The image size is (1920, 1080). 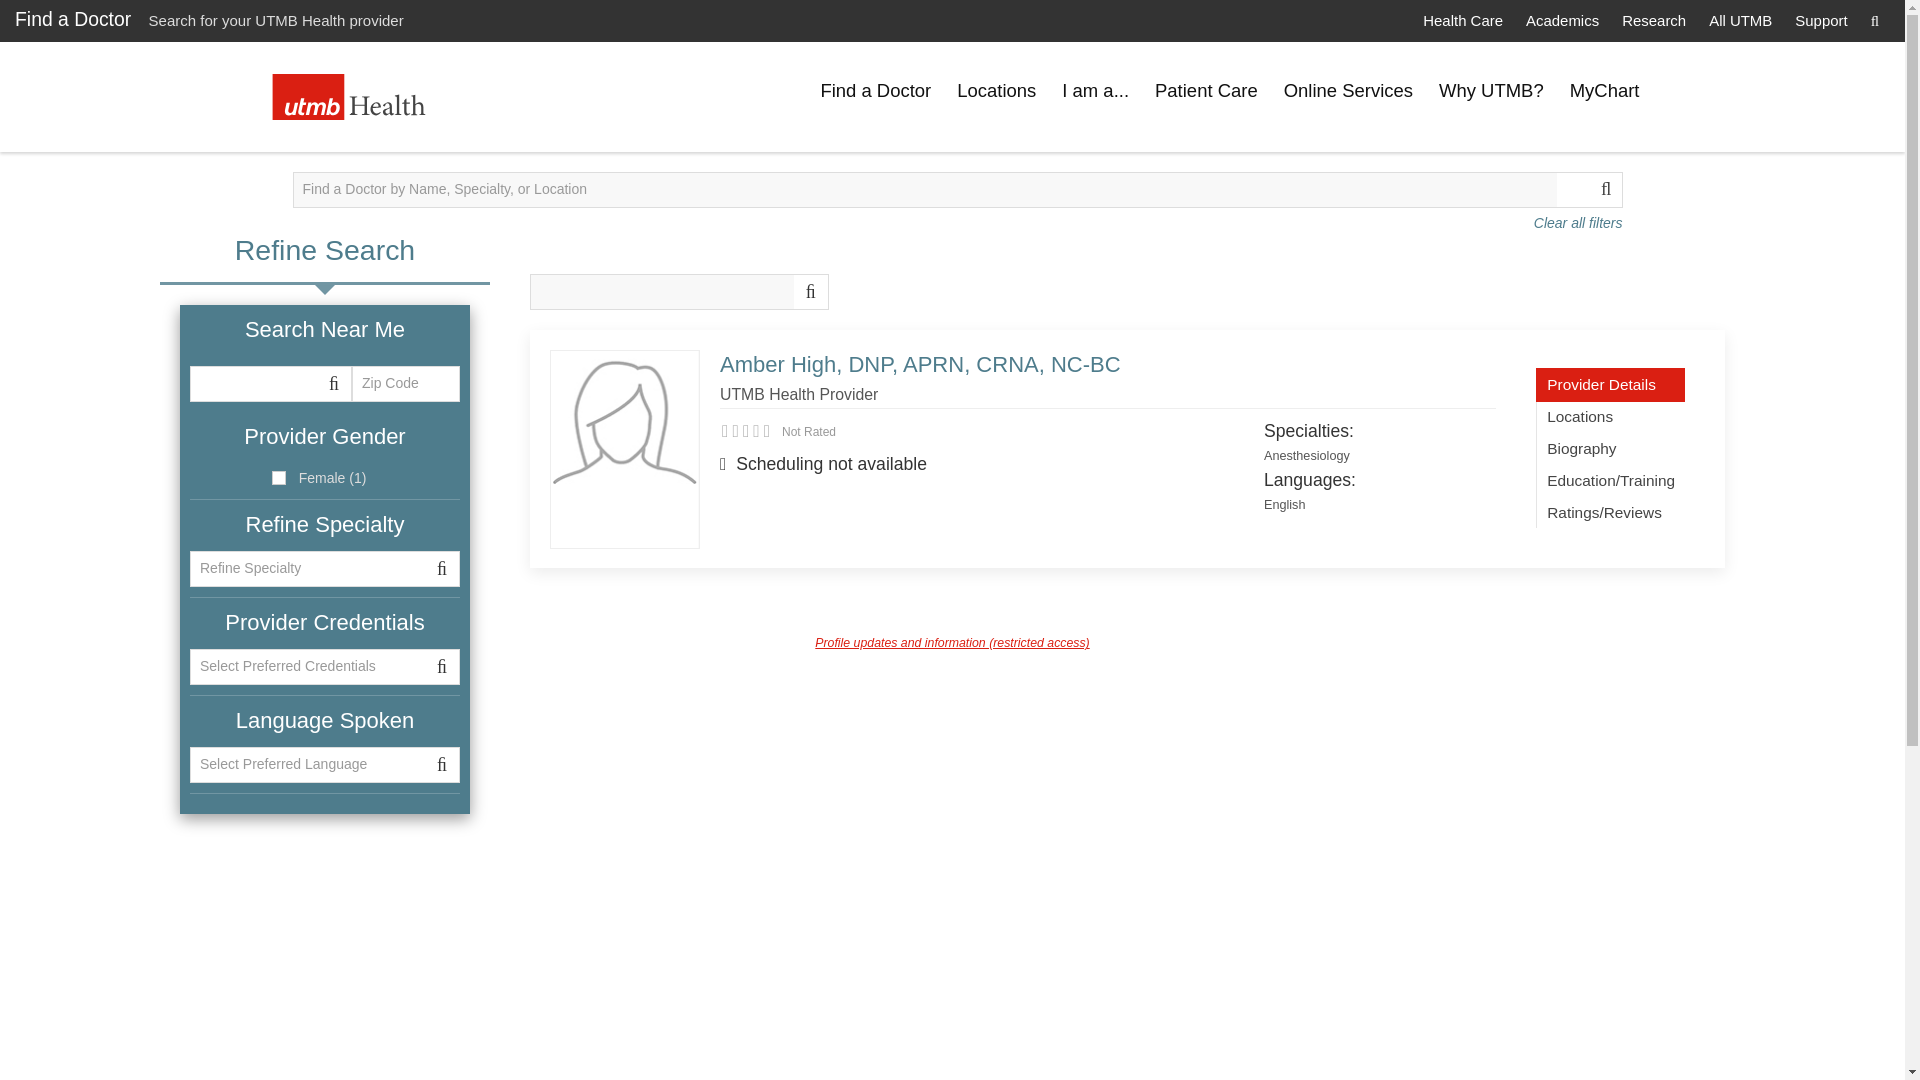 What do you see at coordinates (1820, 20) in the screenshot?
I see `Support` at bounding box center [1820, 20].